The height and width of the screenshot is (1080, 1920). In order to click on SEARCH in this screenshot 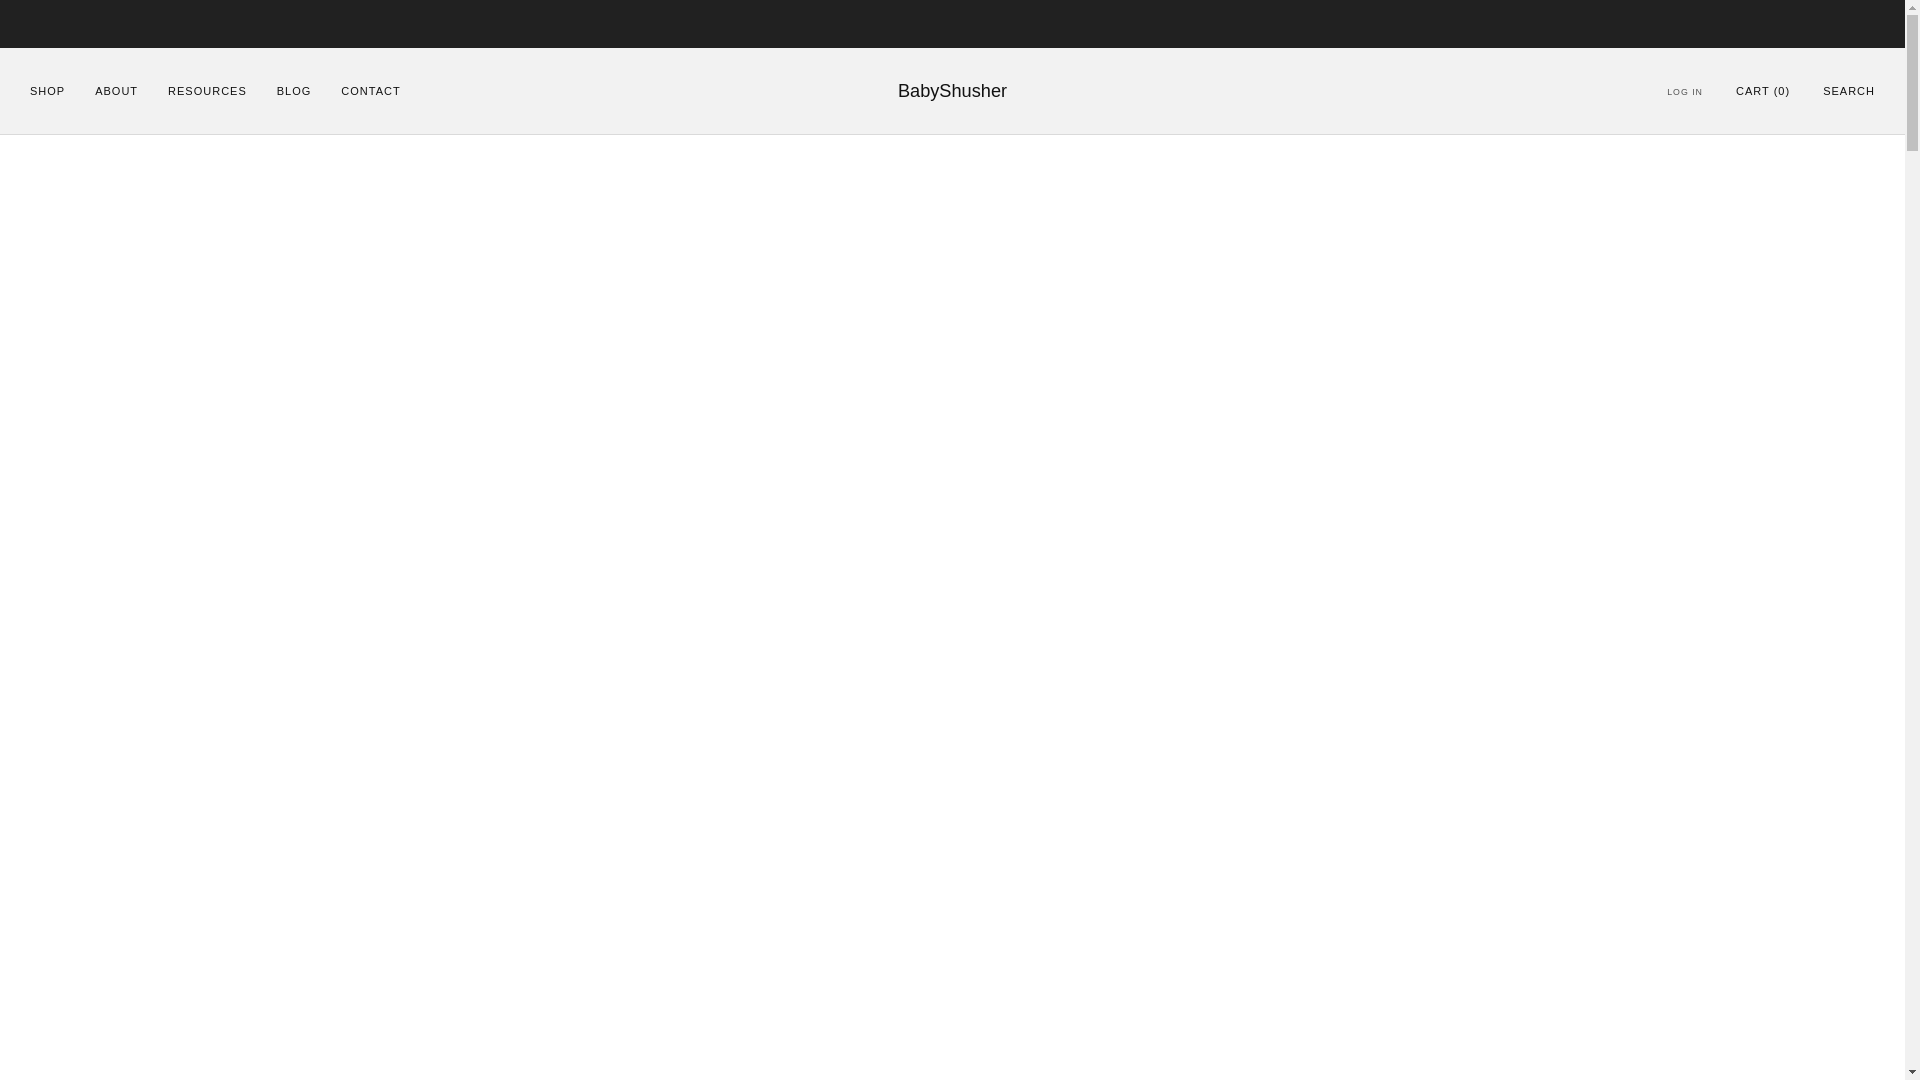, I will do `click(1848, 91)`.